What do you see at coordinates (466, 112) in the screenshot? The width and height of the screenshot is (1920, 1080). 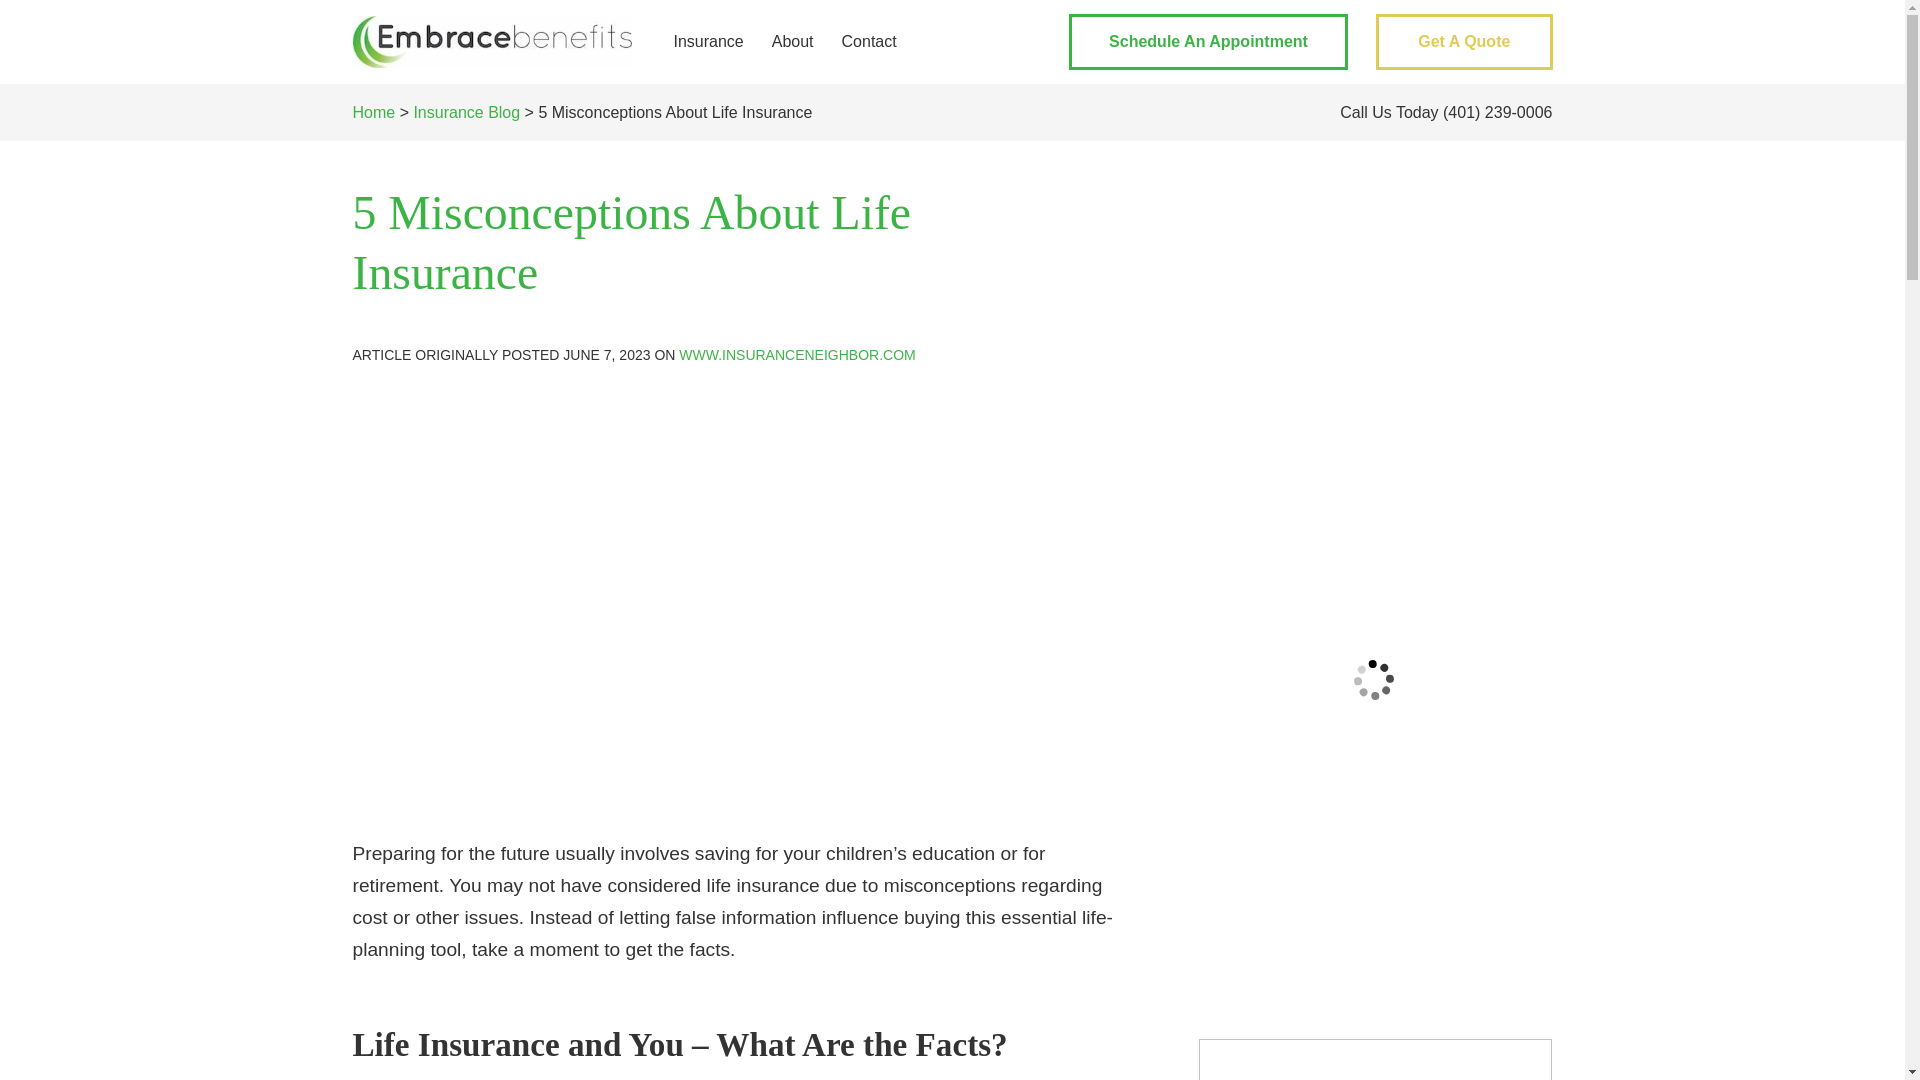 I see `Insurance Blog` at bounding box center [466, 112].